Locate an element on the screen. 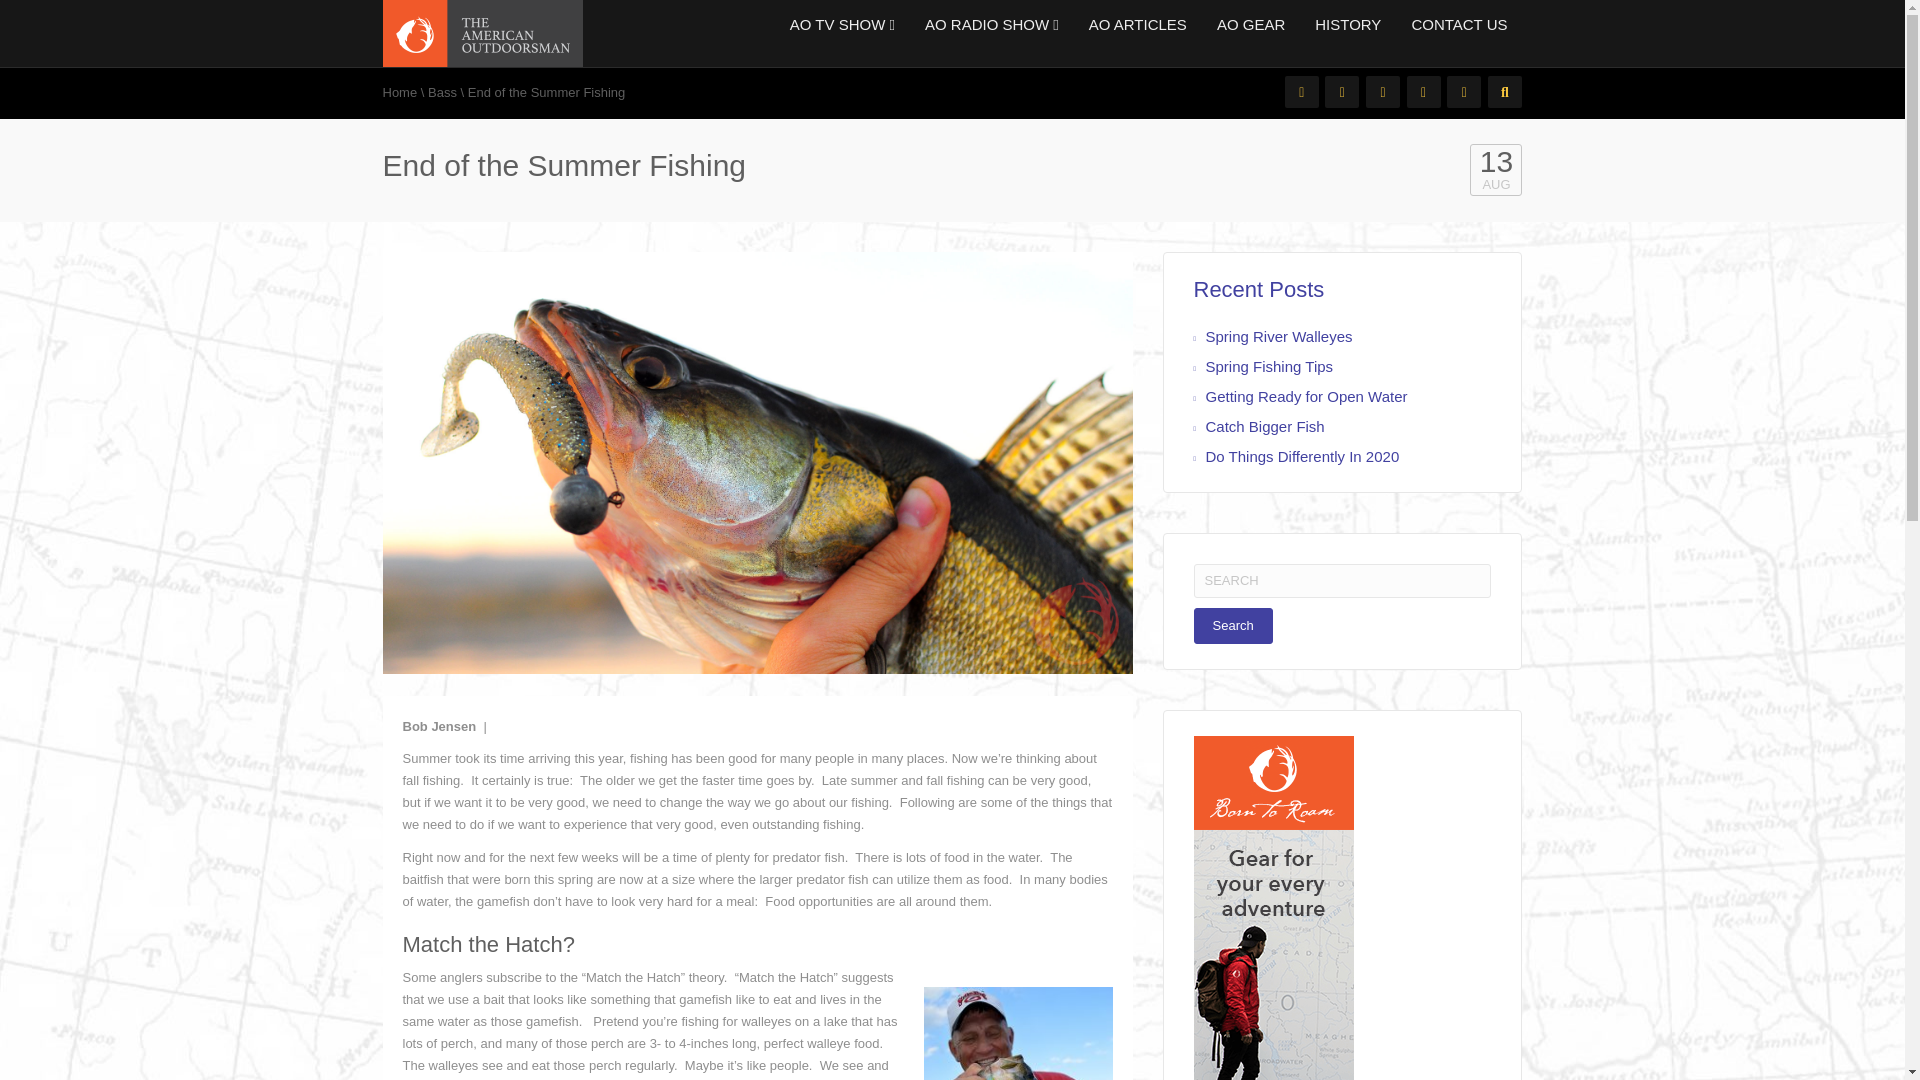 The height and width of the screenshot is (1080, 1920). Bass is located at coordinates (442, 92).